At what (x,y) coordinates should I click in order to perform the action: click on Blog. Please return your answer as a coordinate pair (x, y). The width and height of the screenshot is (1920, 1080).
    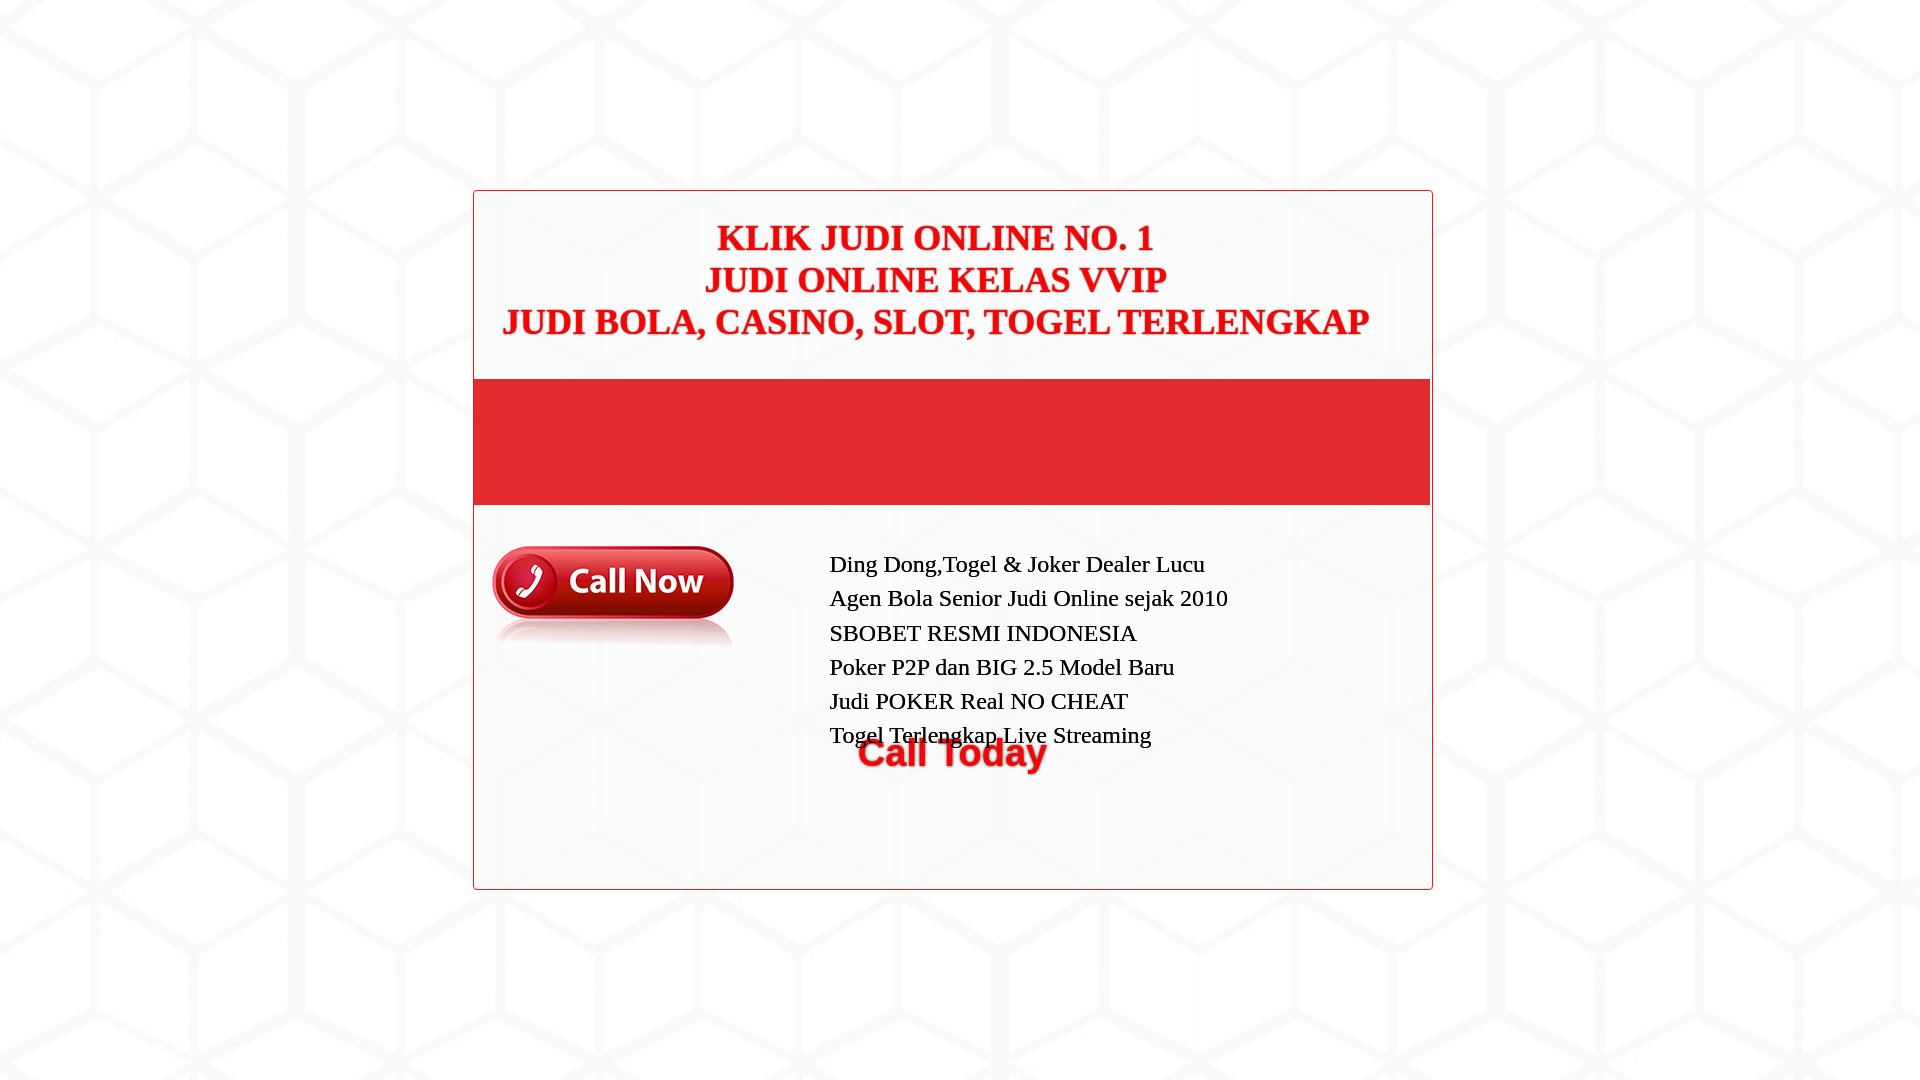
    Looking at the image, I should click on (1288, 674).